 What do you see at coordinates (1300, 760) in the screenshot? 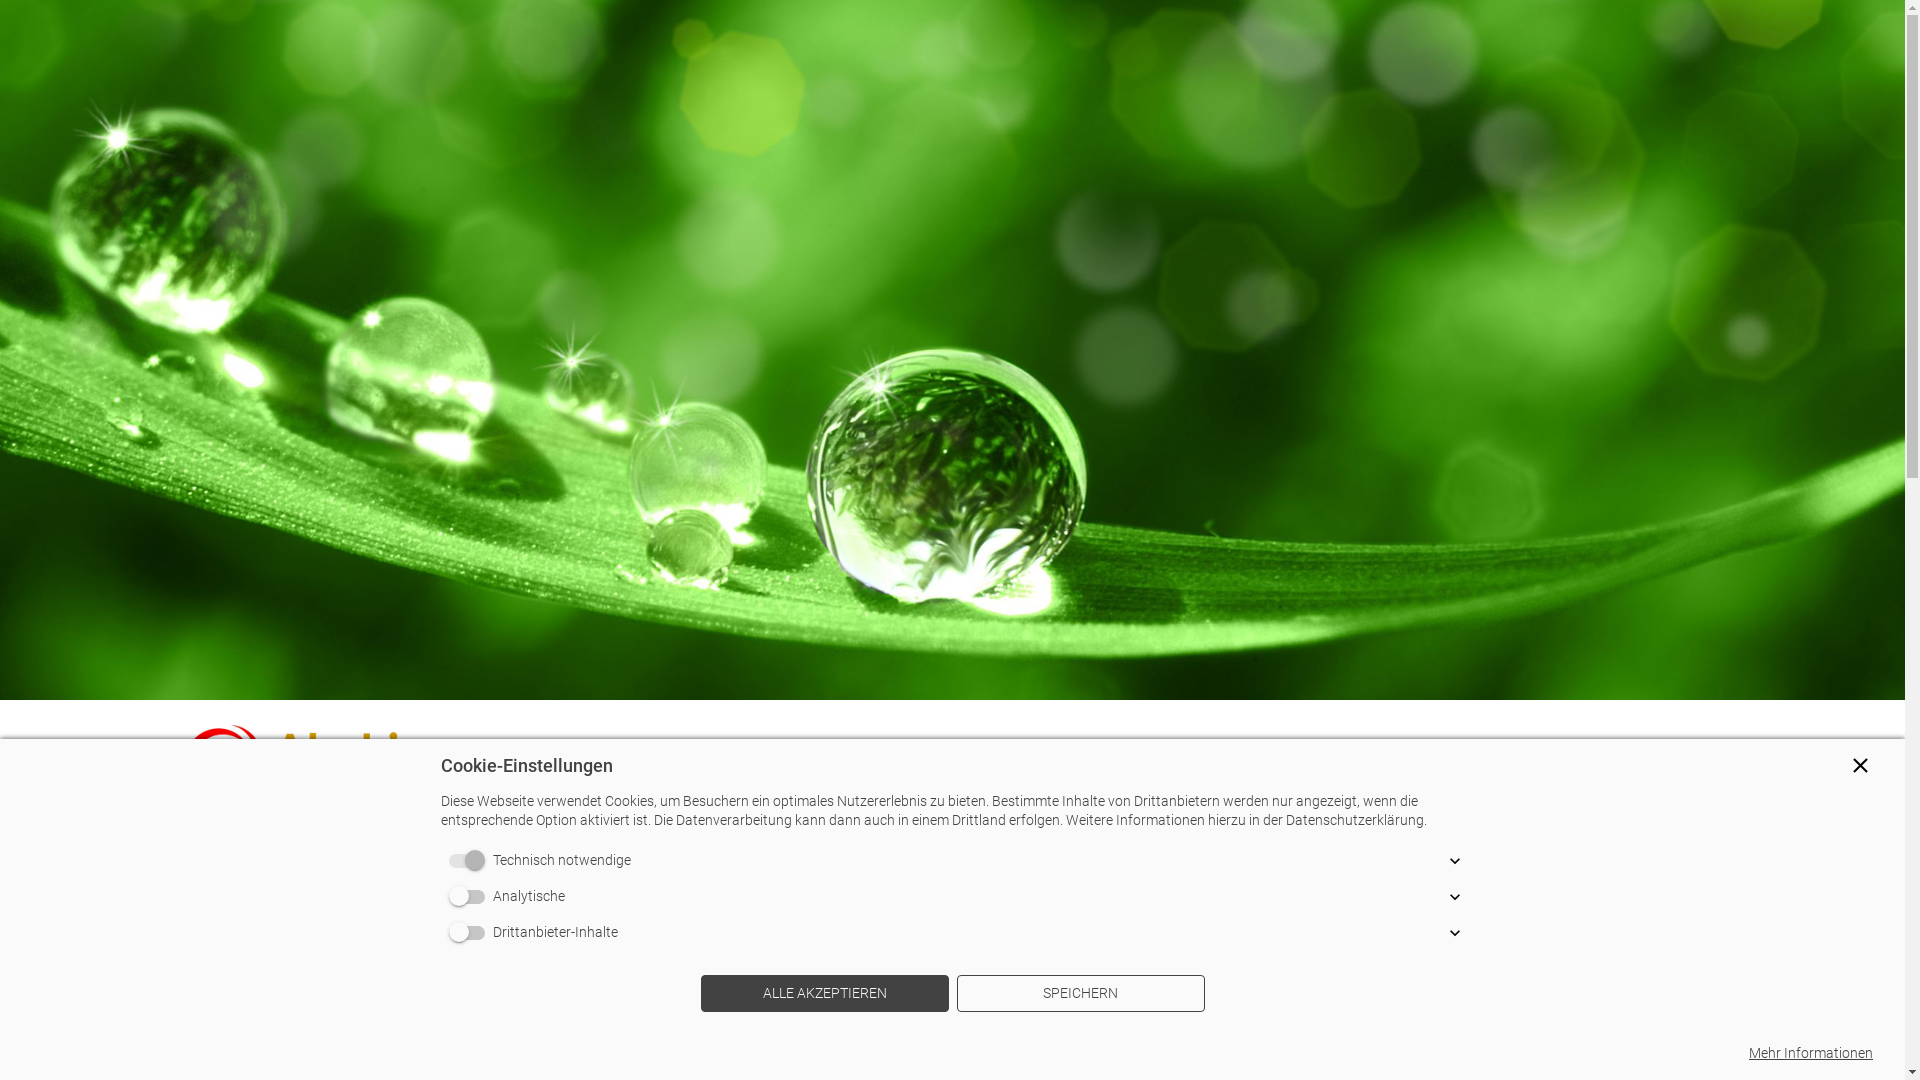
I see `Krankenkassen` at bounding box center [1300, 760].